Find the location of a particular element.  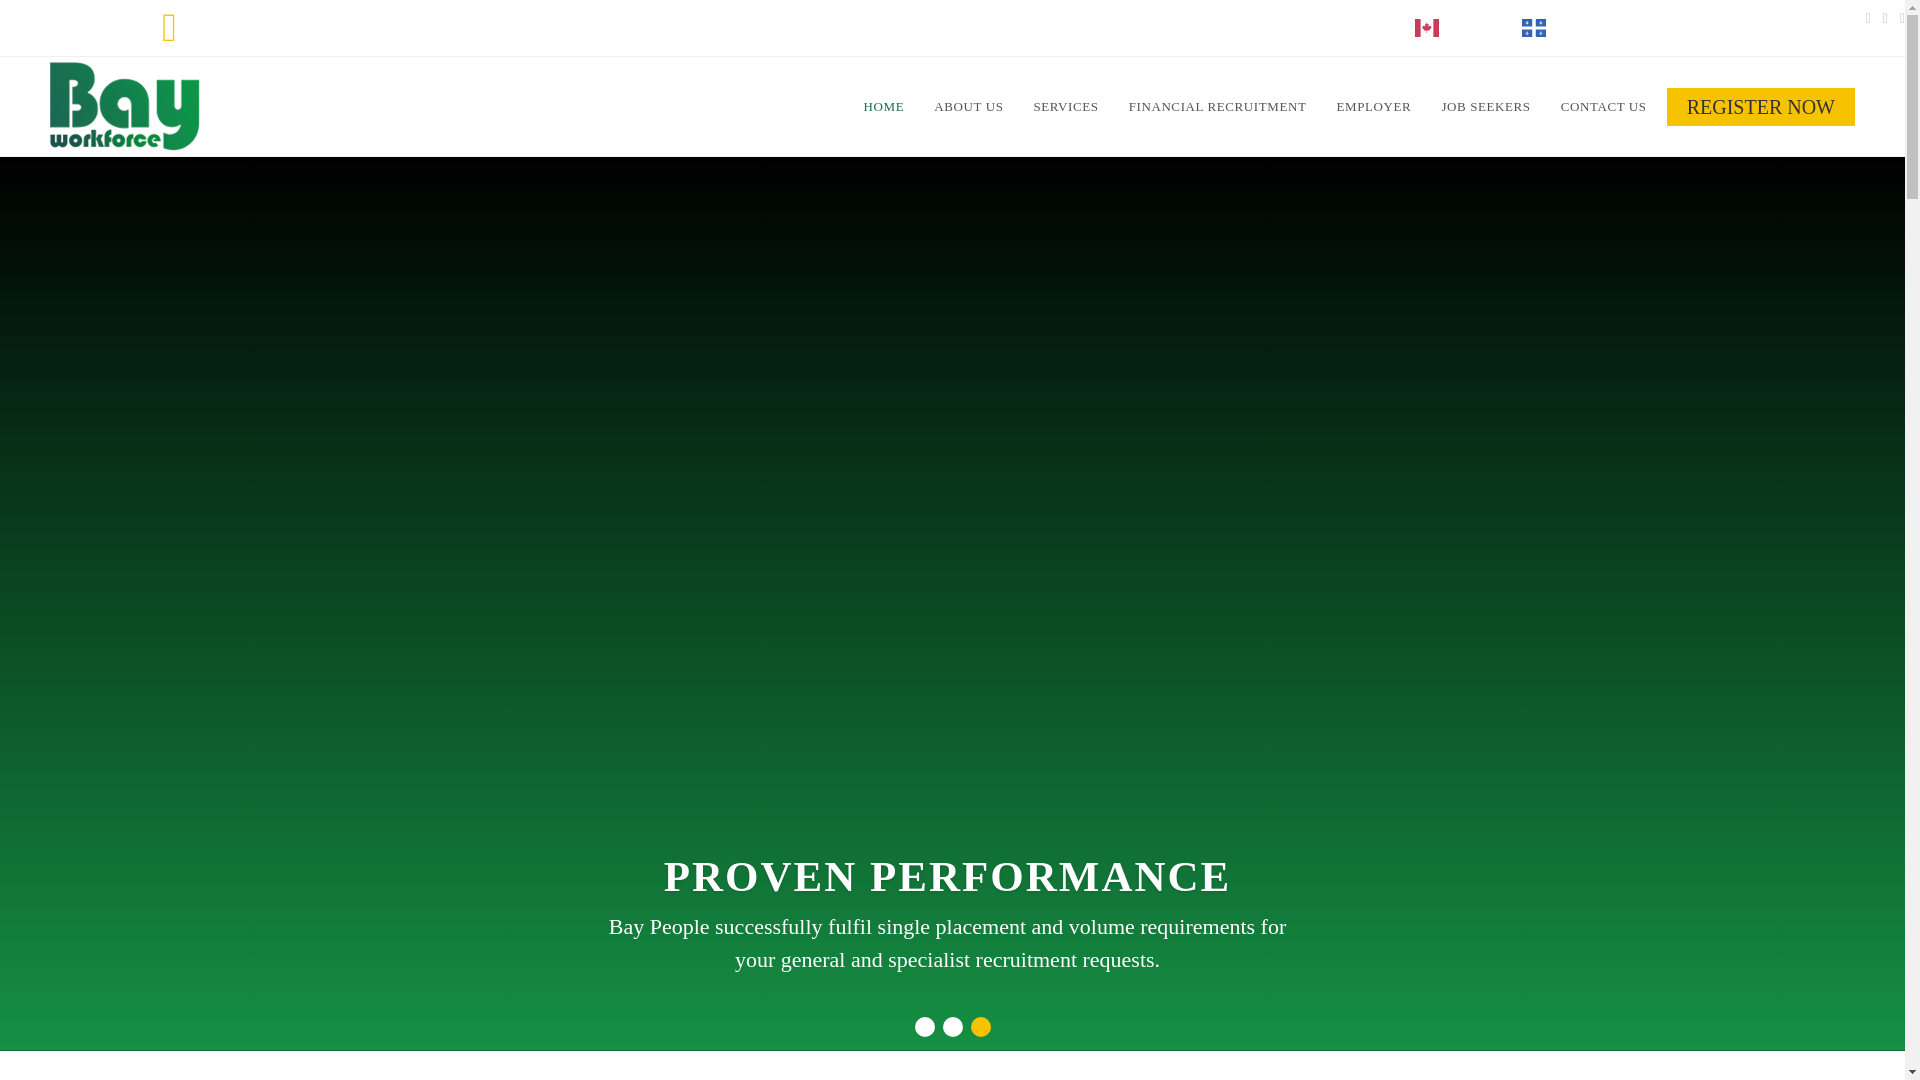

BAY Workforce is located at coordinates (124, 106).